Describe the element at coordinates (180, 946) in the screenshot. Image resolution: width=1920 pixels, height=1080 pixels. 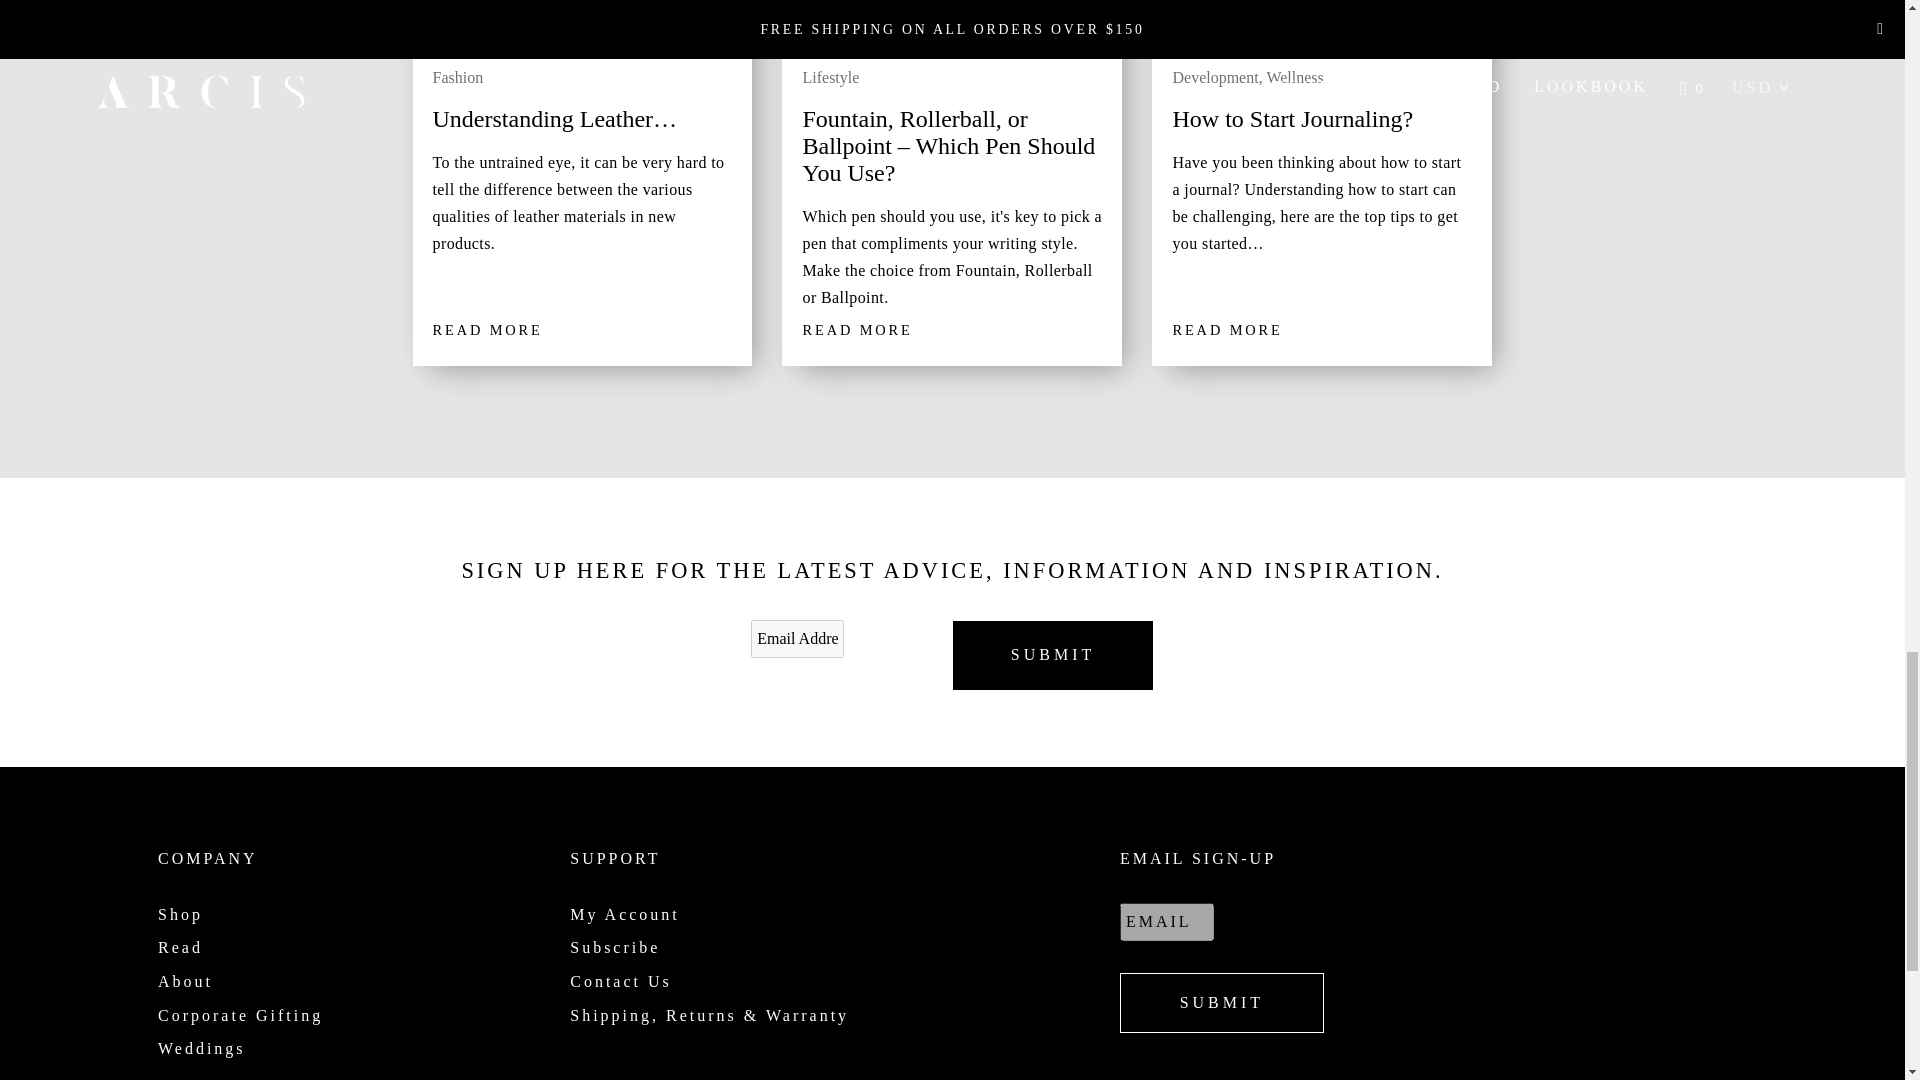
I see `Read` at that location.